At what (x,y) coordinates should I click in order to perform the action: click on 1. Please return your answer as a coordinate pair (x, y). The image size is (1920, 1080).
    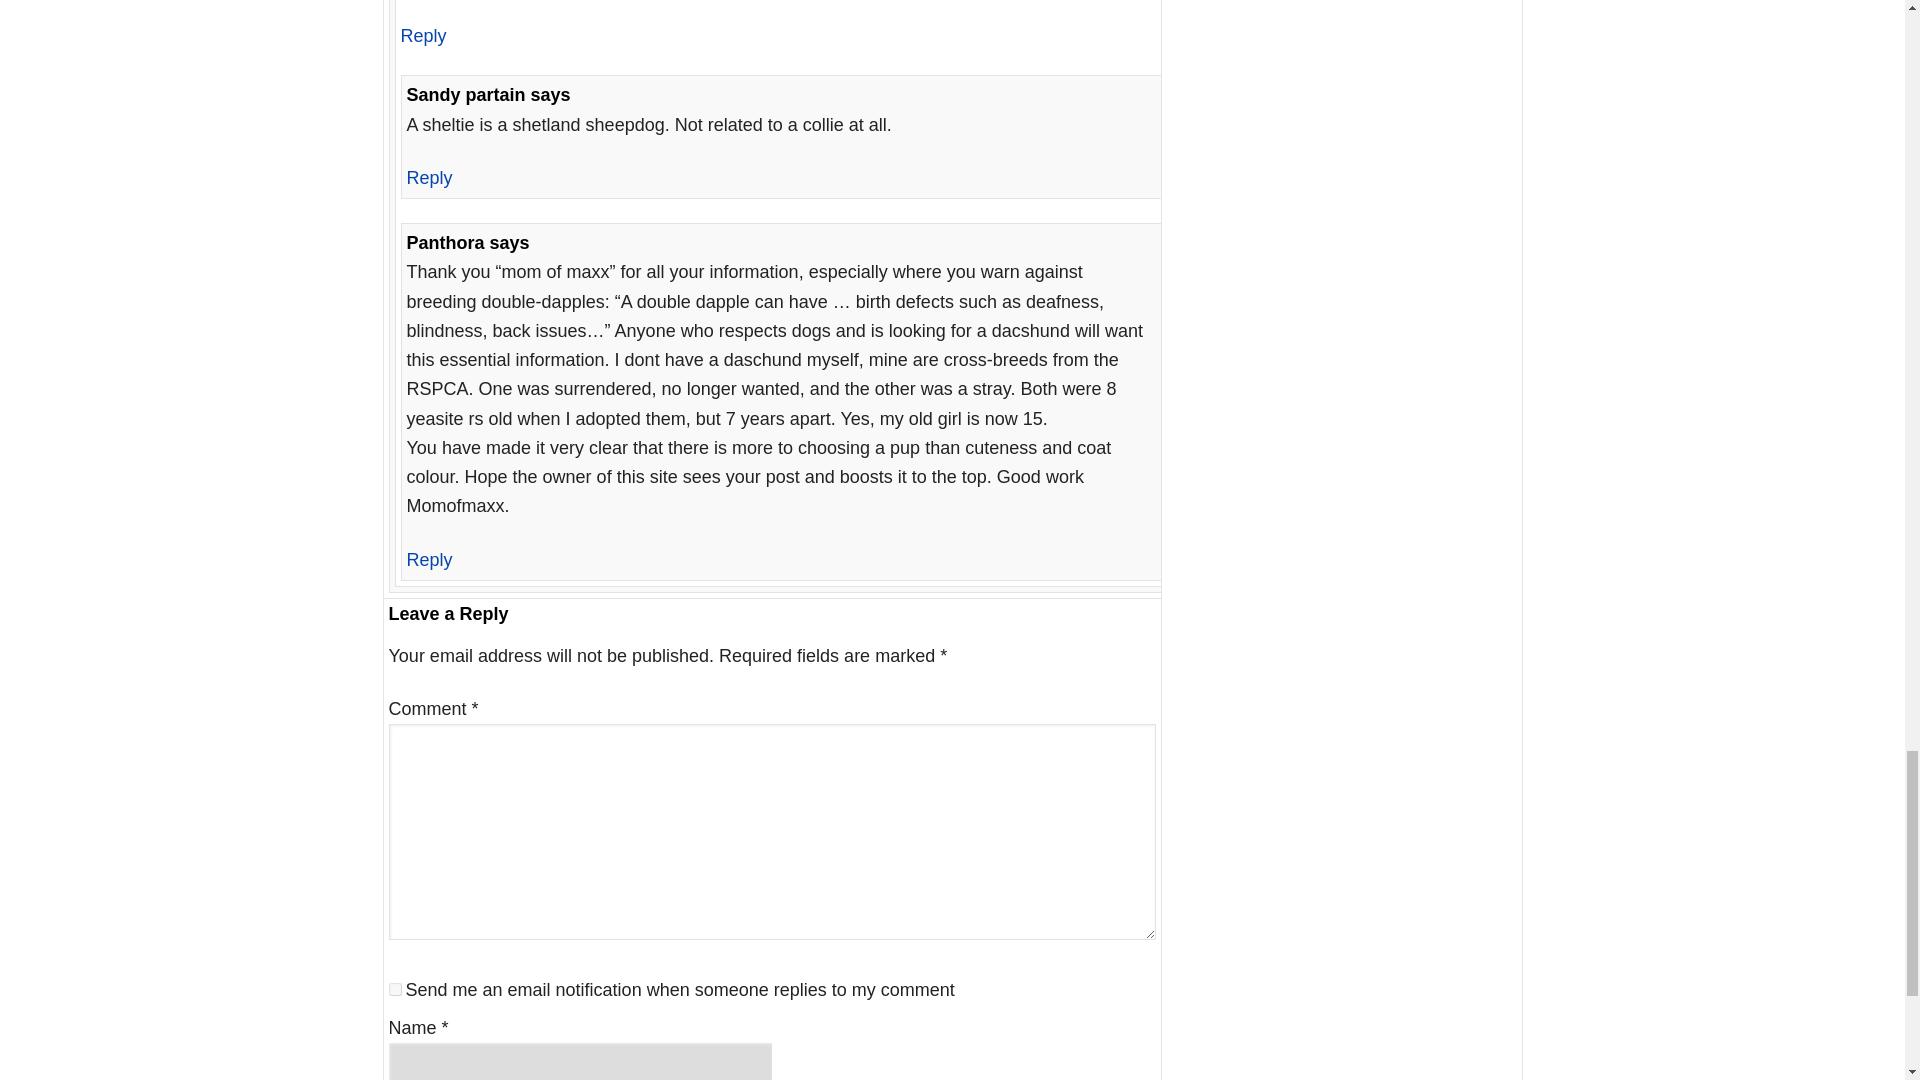
    Looking at the image, I should click on (394, 988).